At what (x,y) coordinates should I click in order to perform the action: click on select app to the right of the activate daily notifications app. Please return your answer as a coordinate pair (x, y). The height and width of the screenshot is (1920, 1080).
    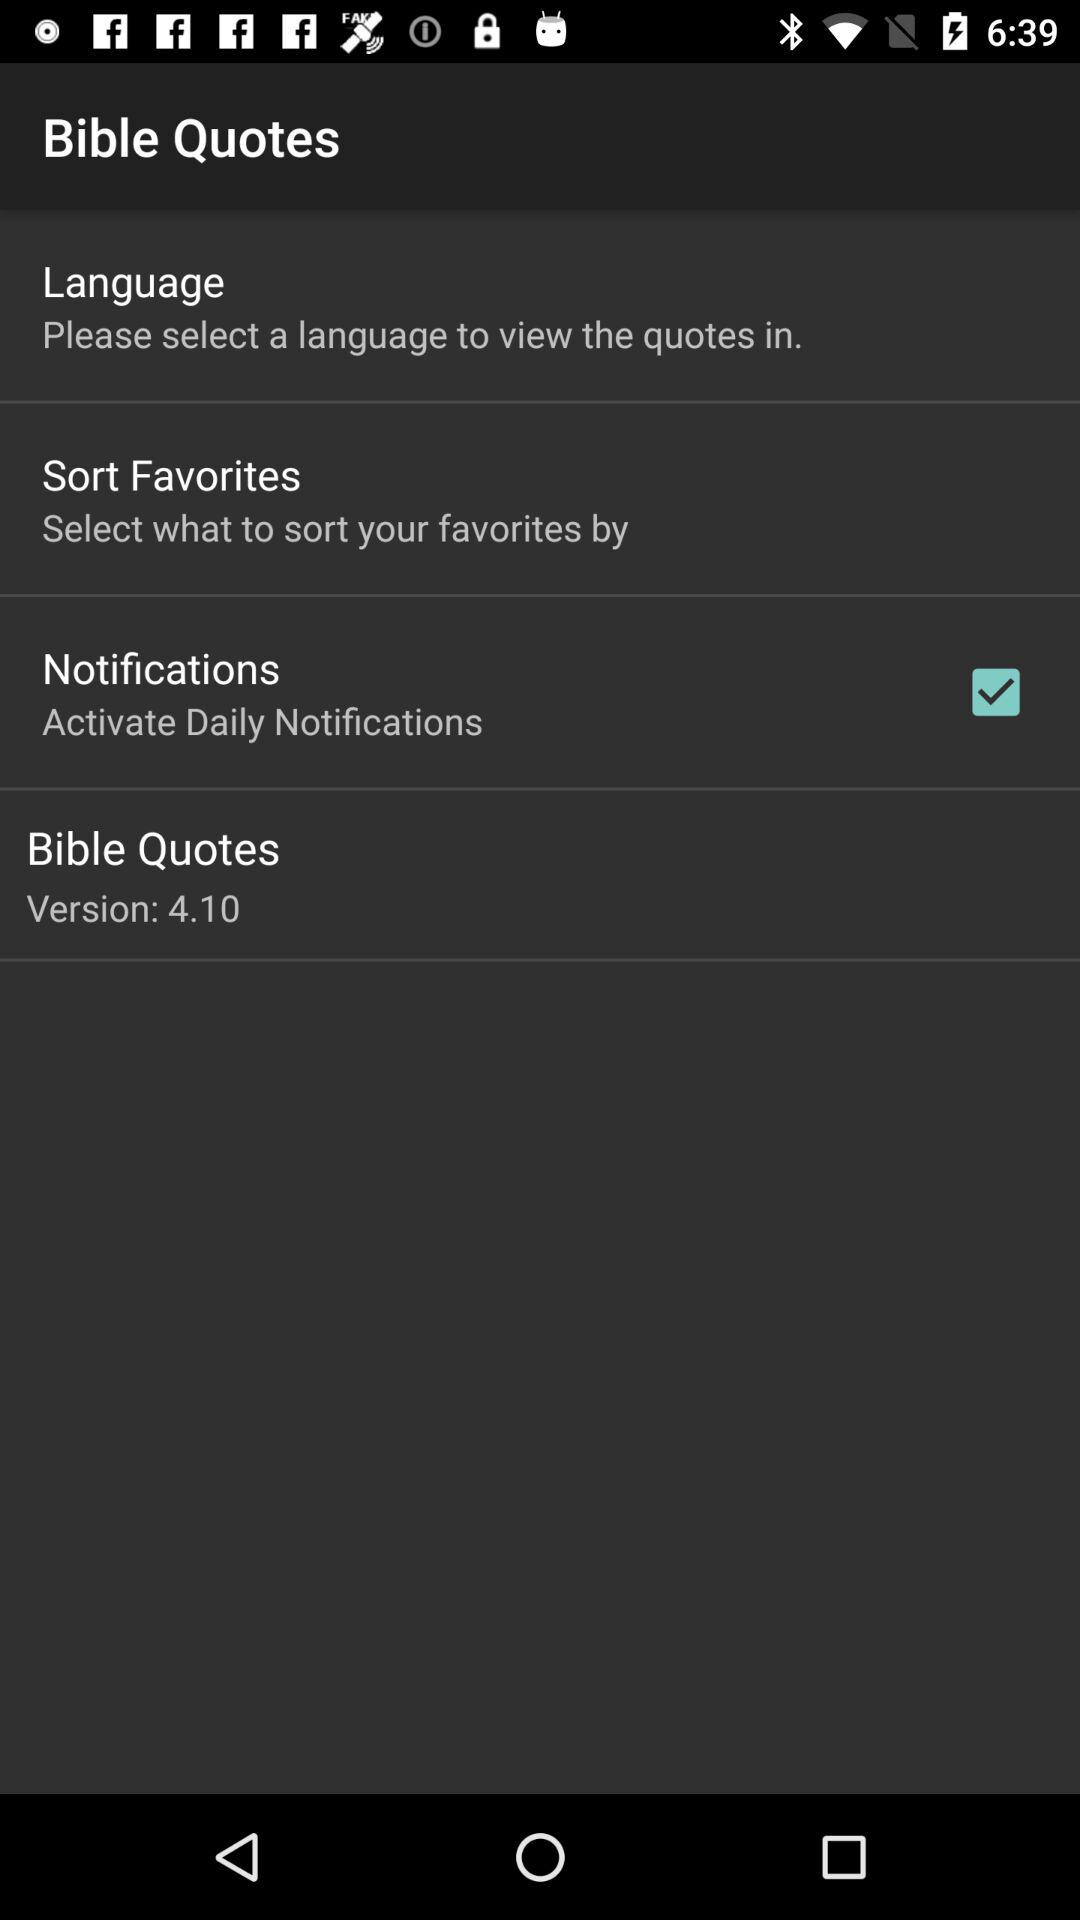
    Looking at the image, I should click on (996, 692).